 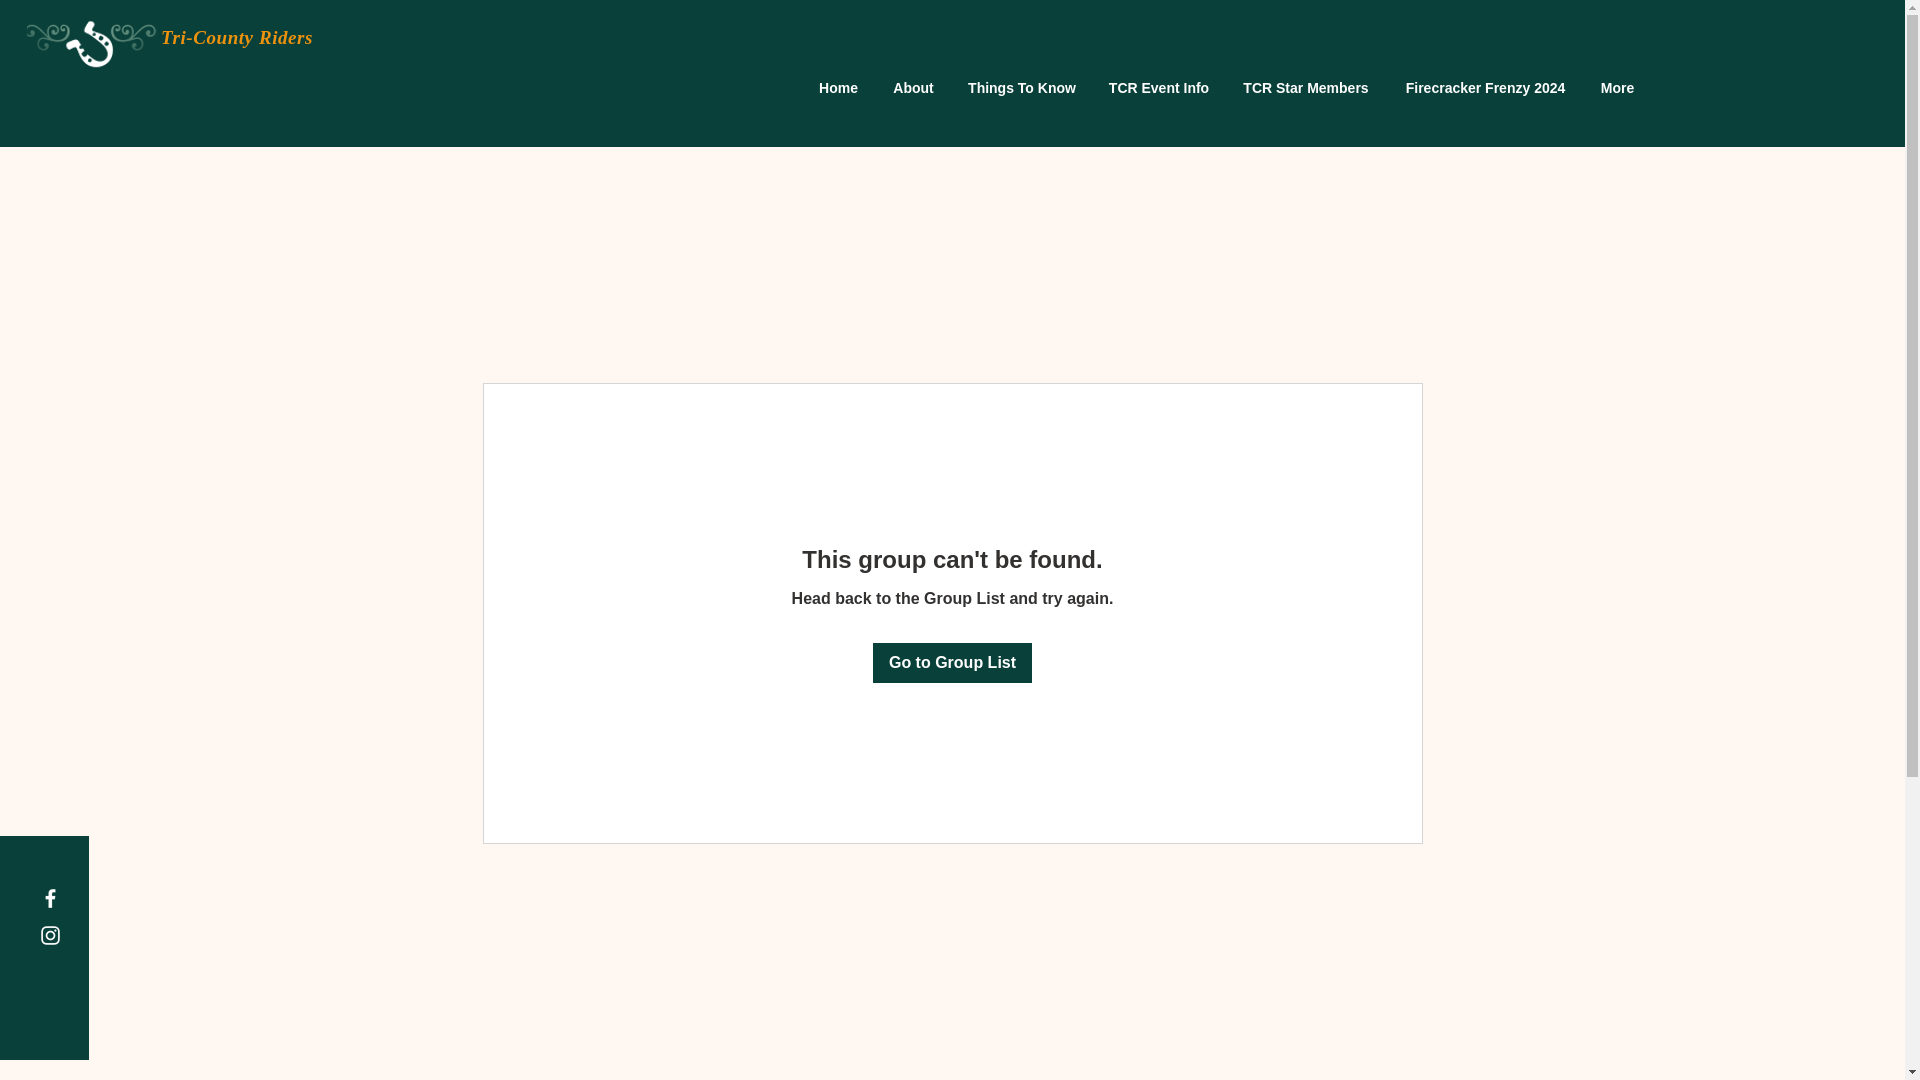 I want to click on Tri-County Riders, so click(x=236, y=37).